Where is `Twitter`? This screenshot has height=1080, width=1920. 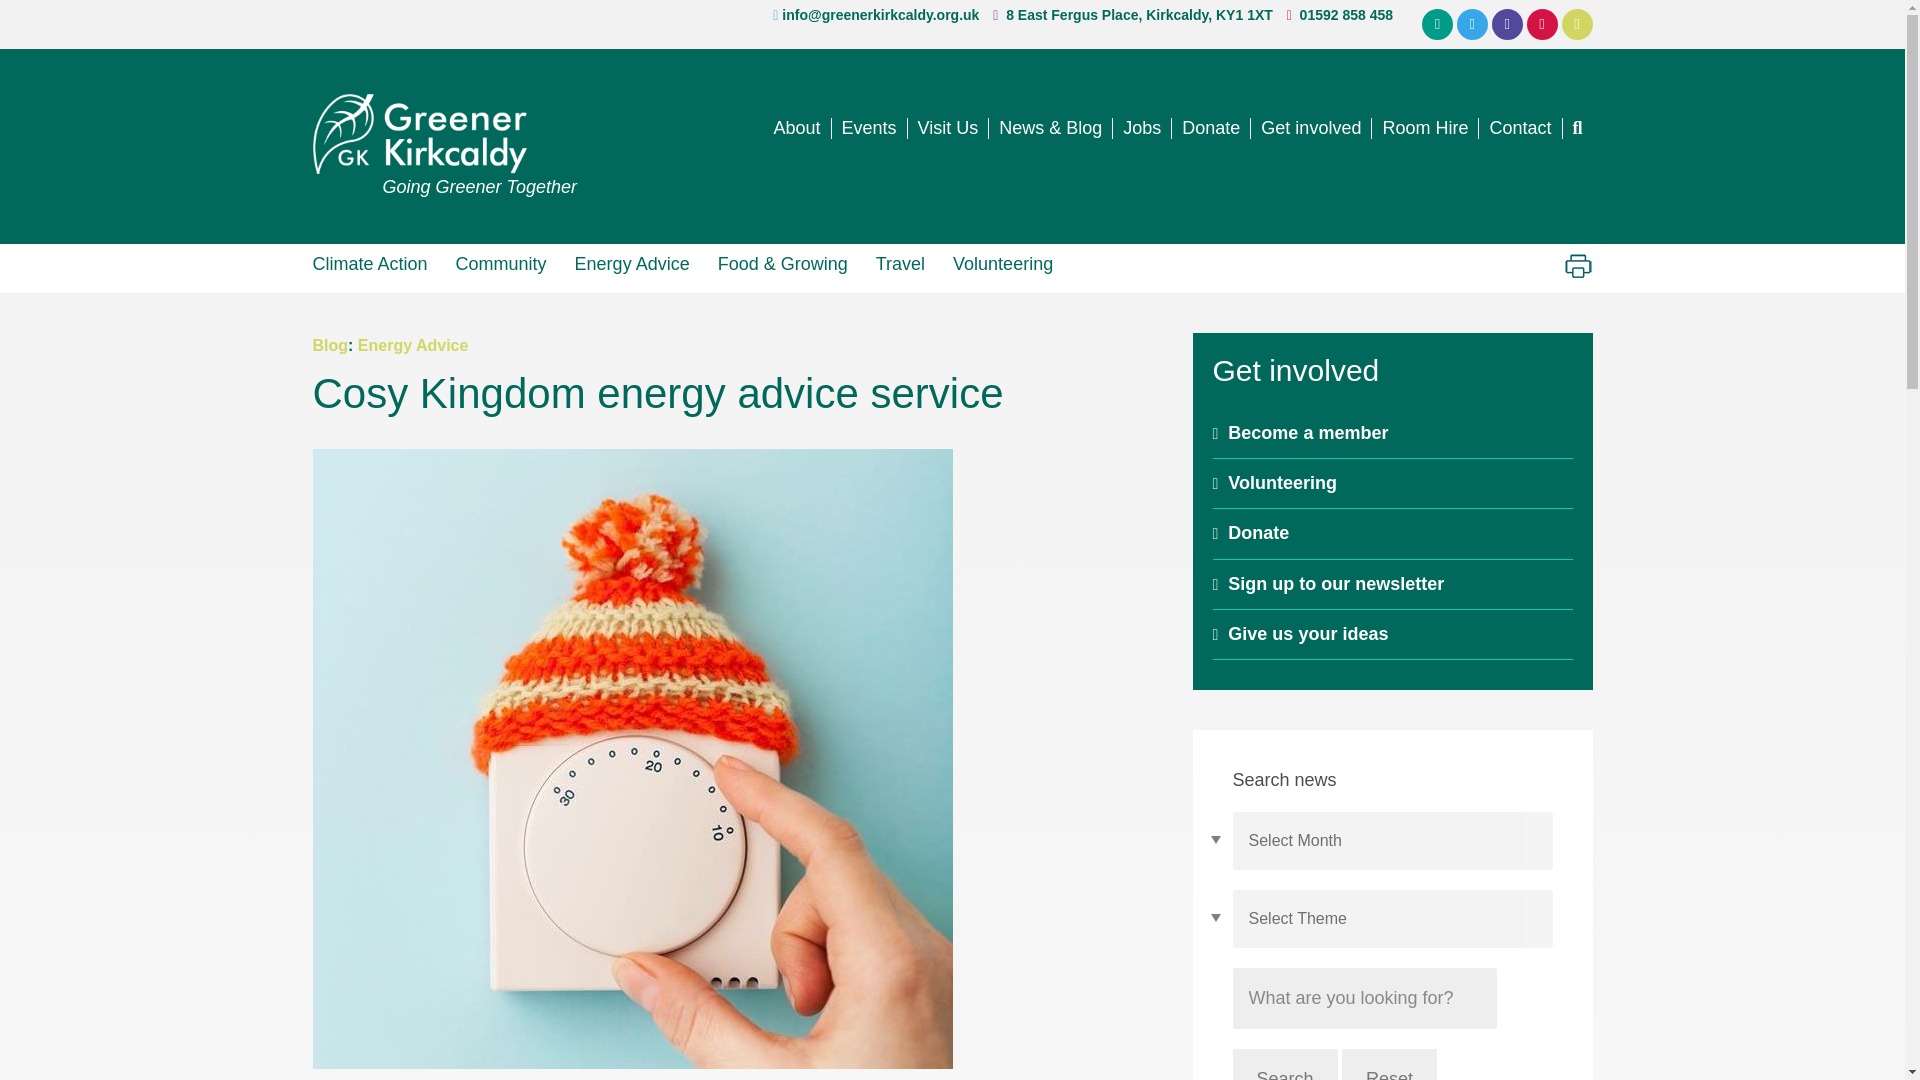
Twitter is located at coordinates (1472, 24).